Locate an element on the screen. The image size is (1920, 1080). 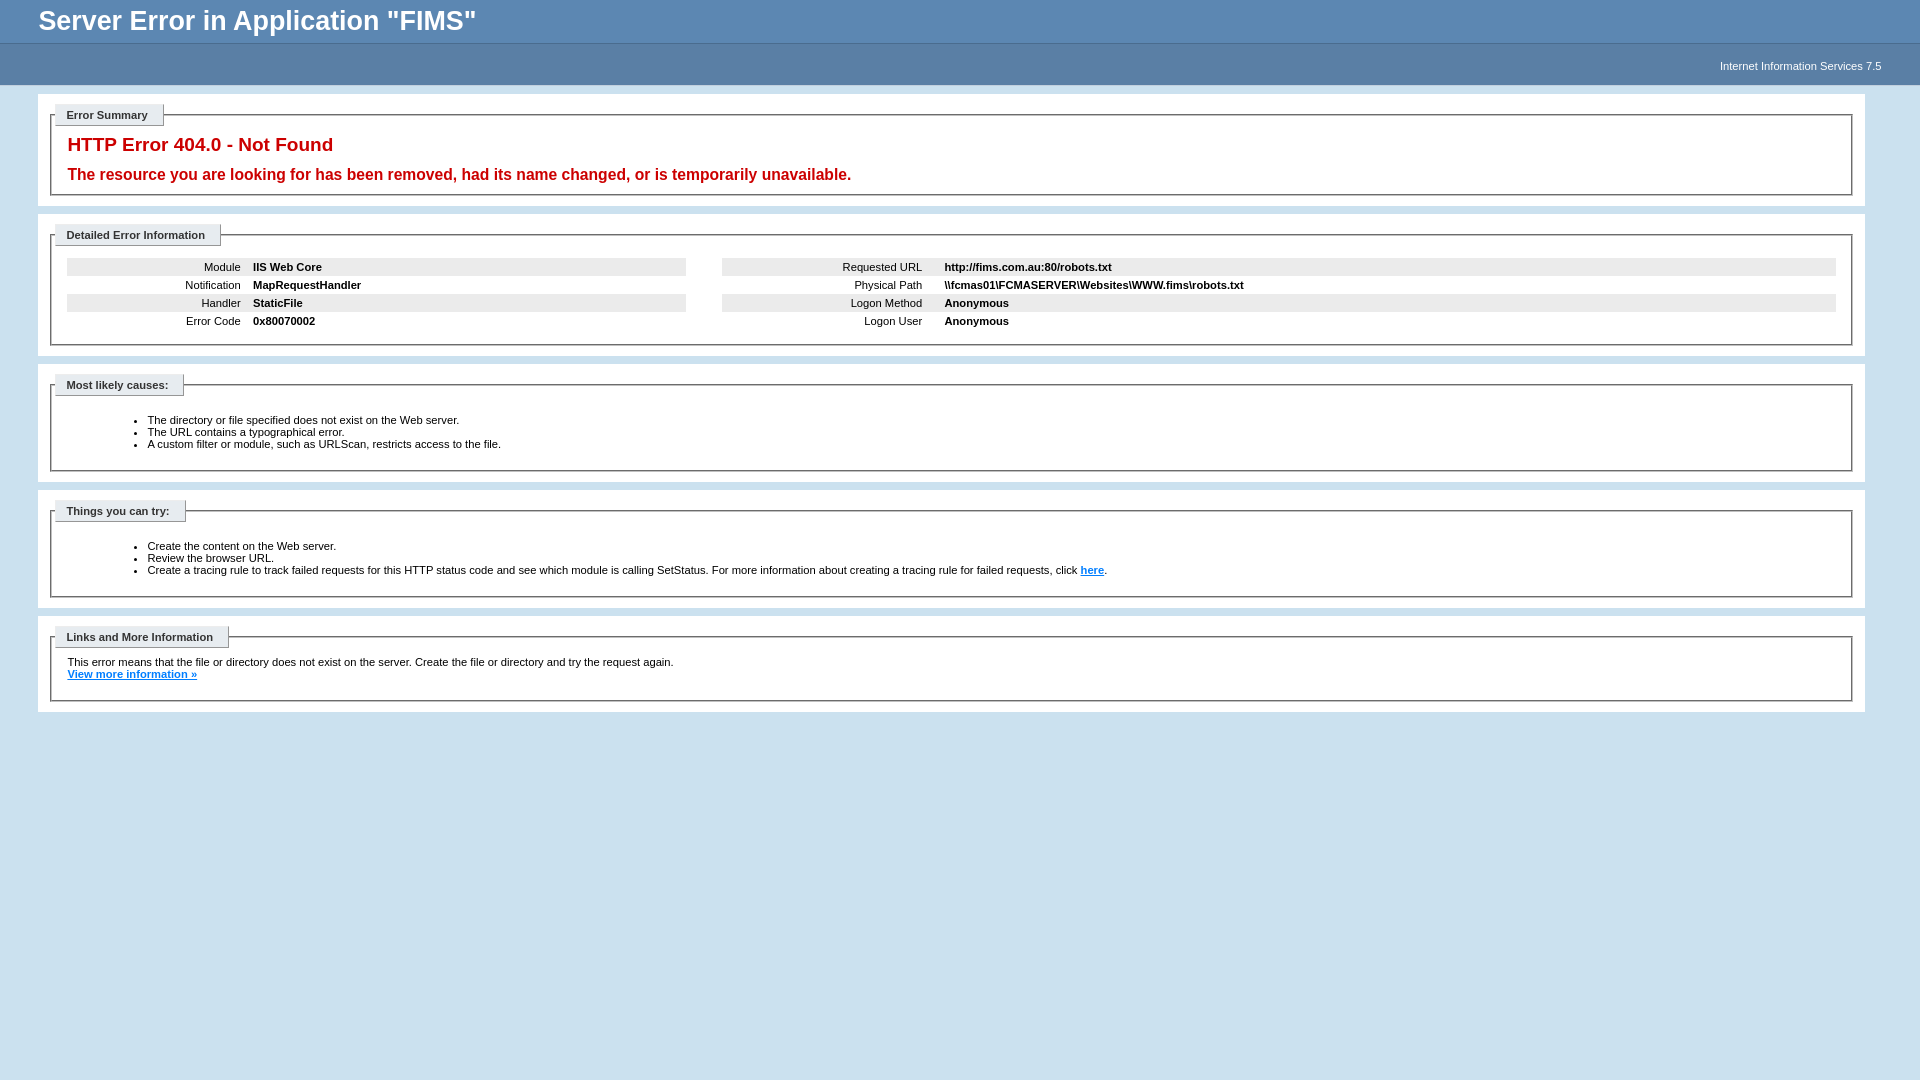
here is located at coordinates (1093, 570).